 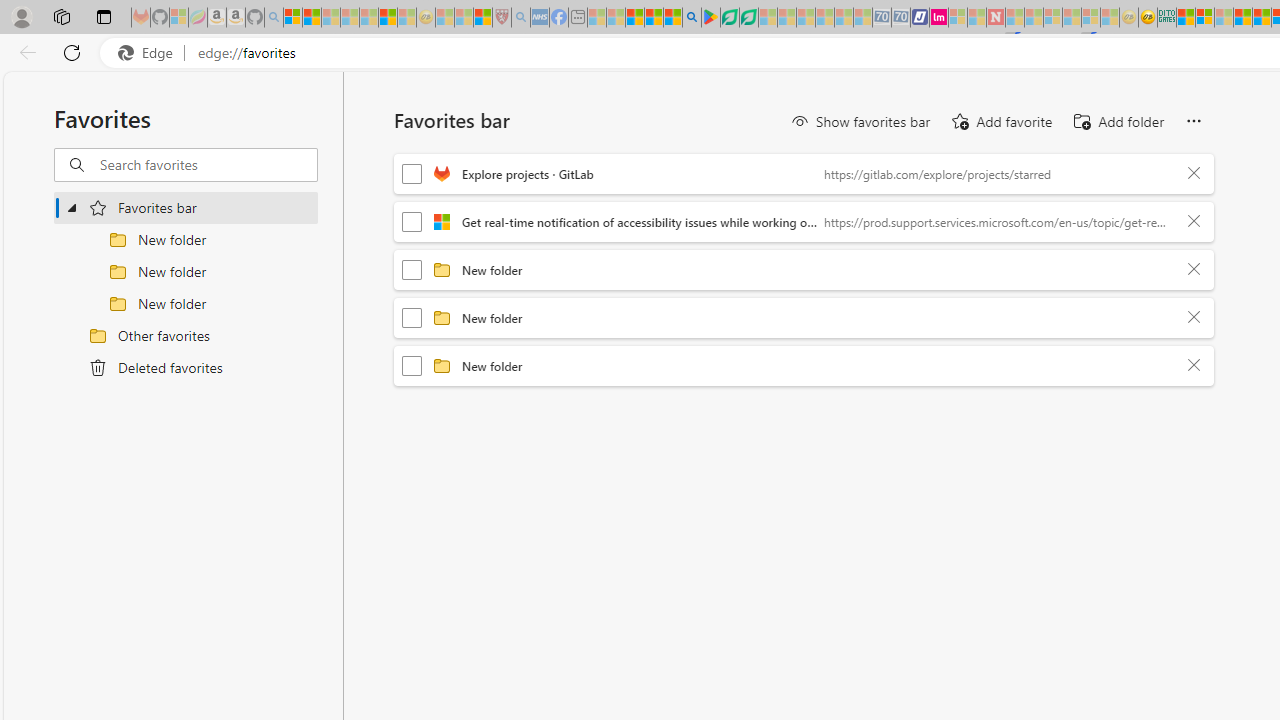 What do you see at coordinates (710, 18) in the screenshot?
I see `Bluey: Let's Play! - Apps on Google Play` at bounding box center [710, 18].